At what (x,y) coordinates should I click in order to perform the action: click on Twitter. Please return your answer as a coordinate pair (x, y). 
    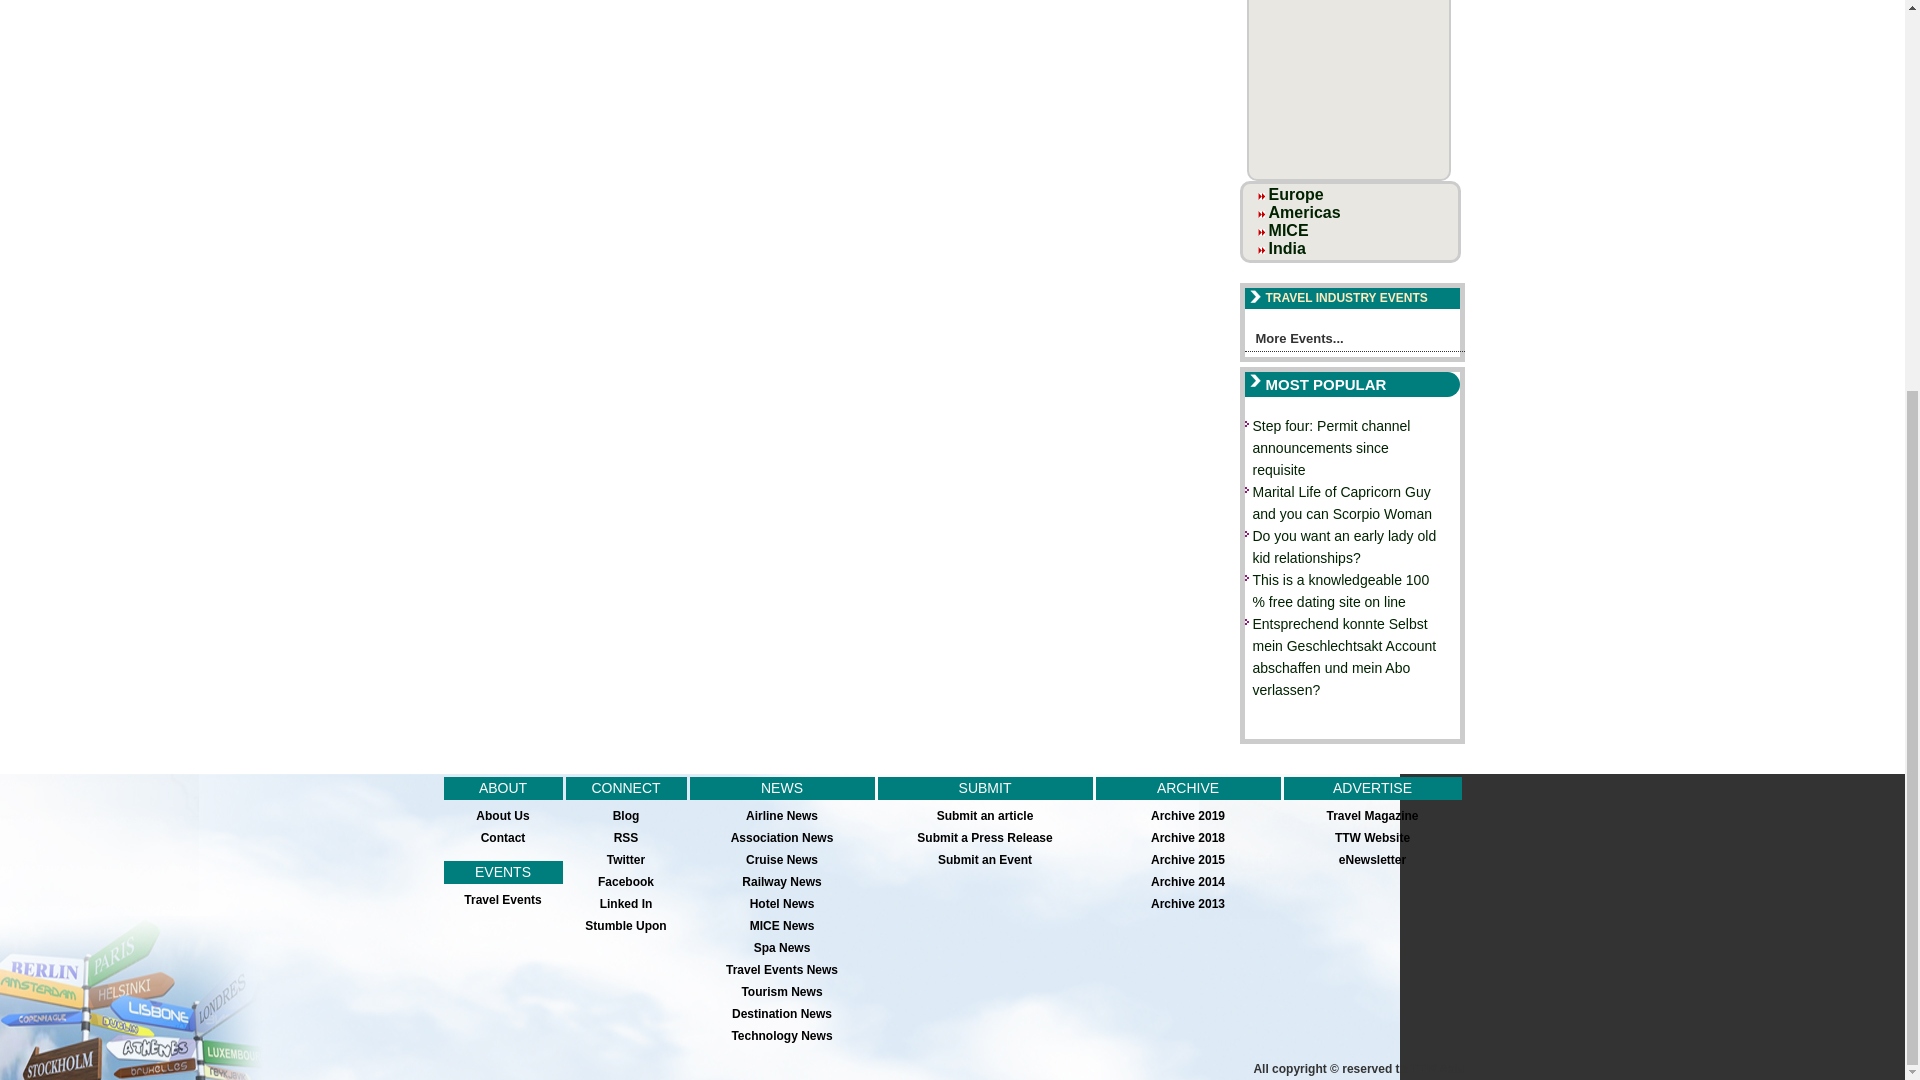
    Looking at the image, I should click on (626, 860).